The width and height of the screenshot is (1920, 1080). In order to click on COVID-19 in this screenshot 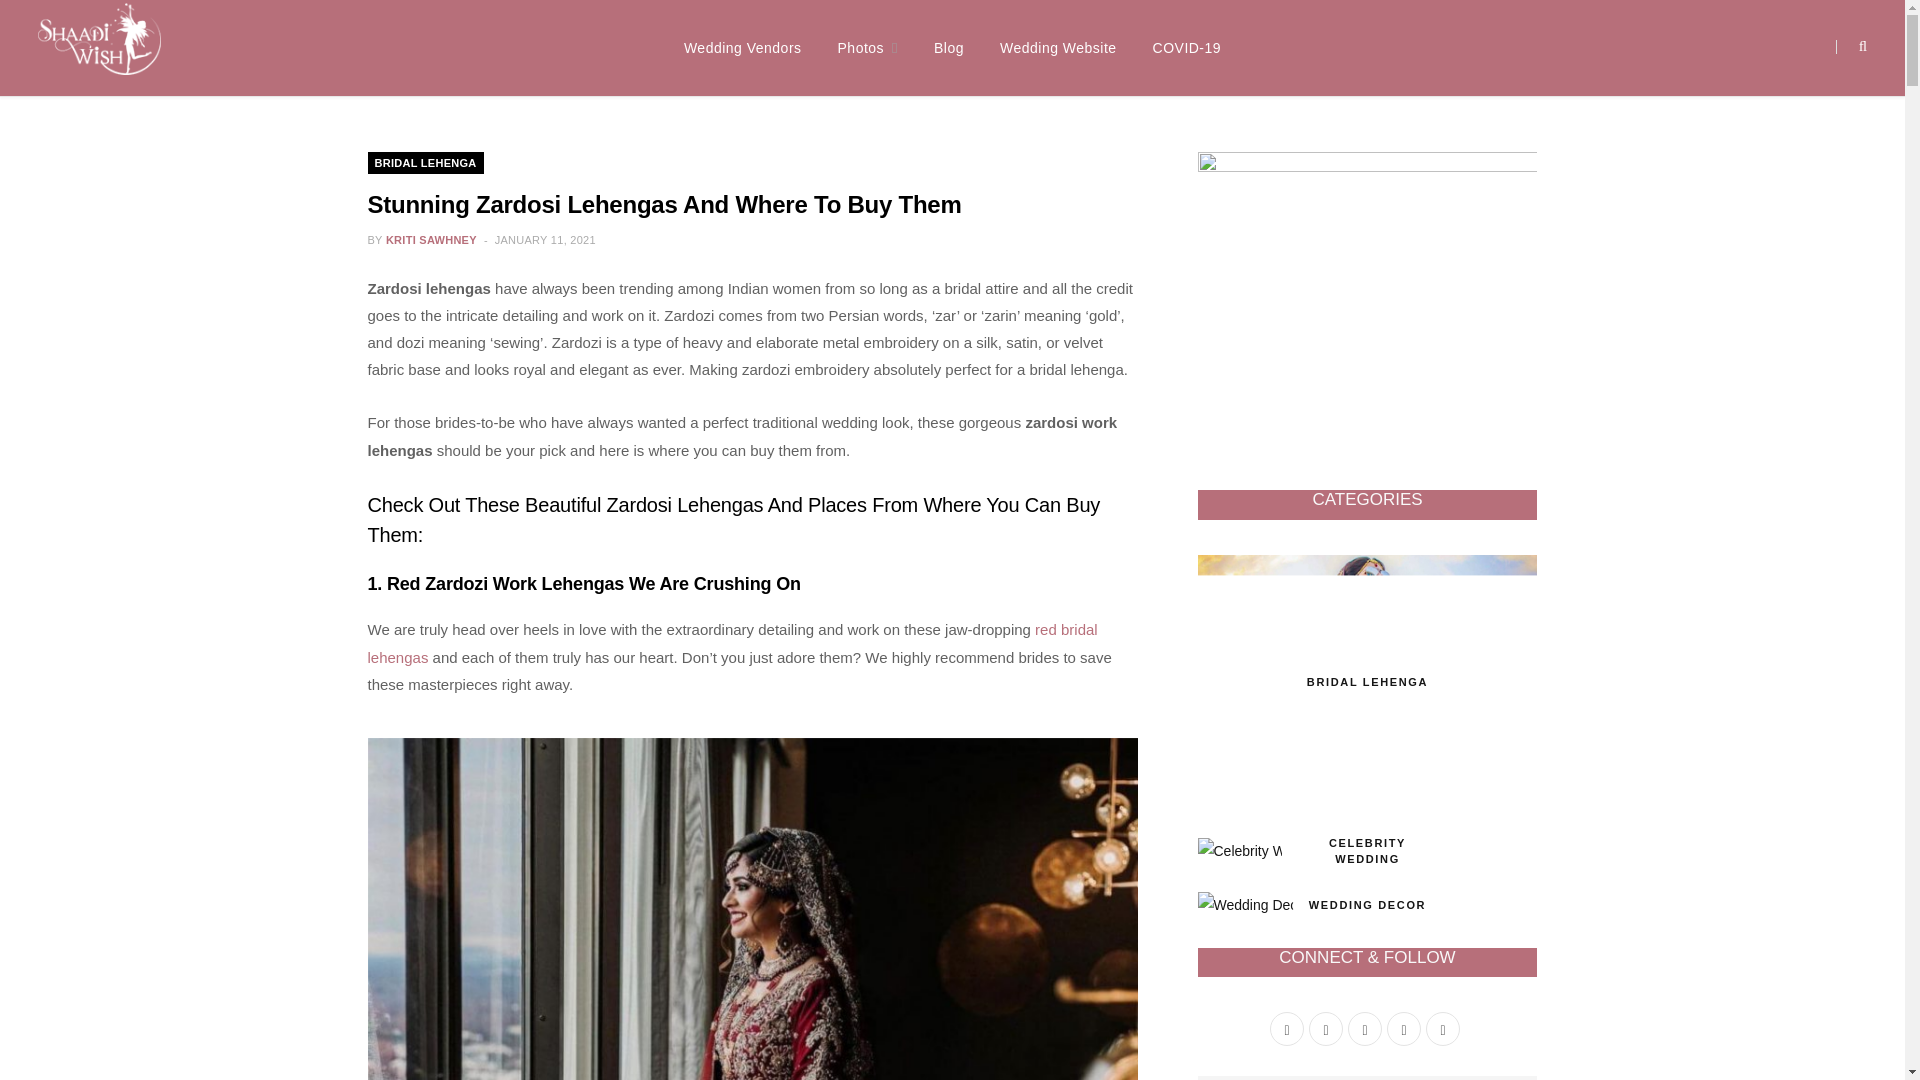, I will do `click(1187, 48)`.